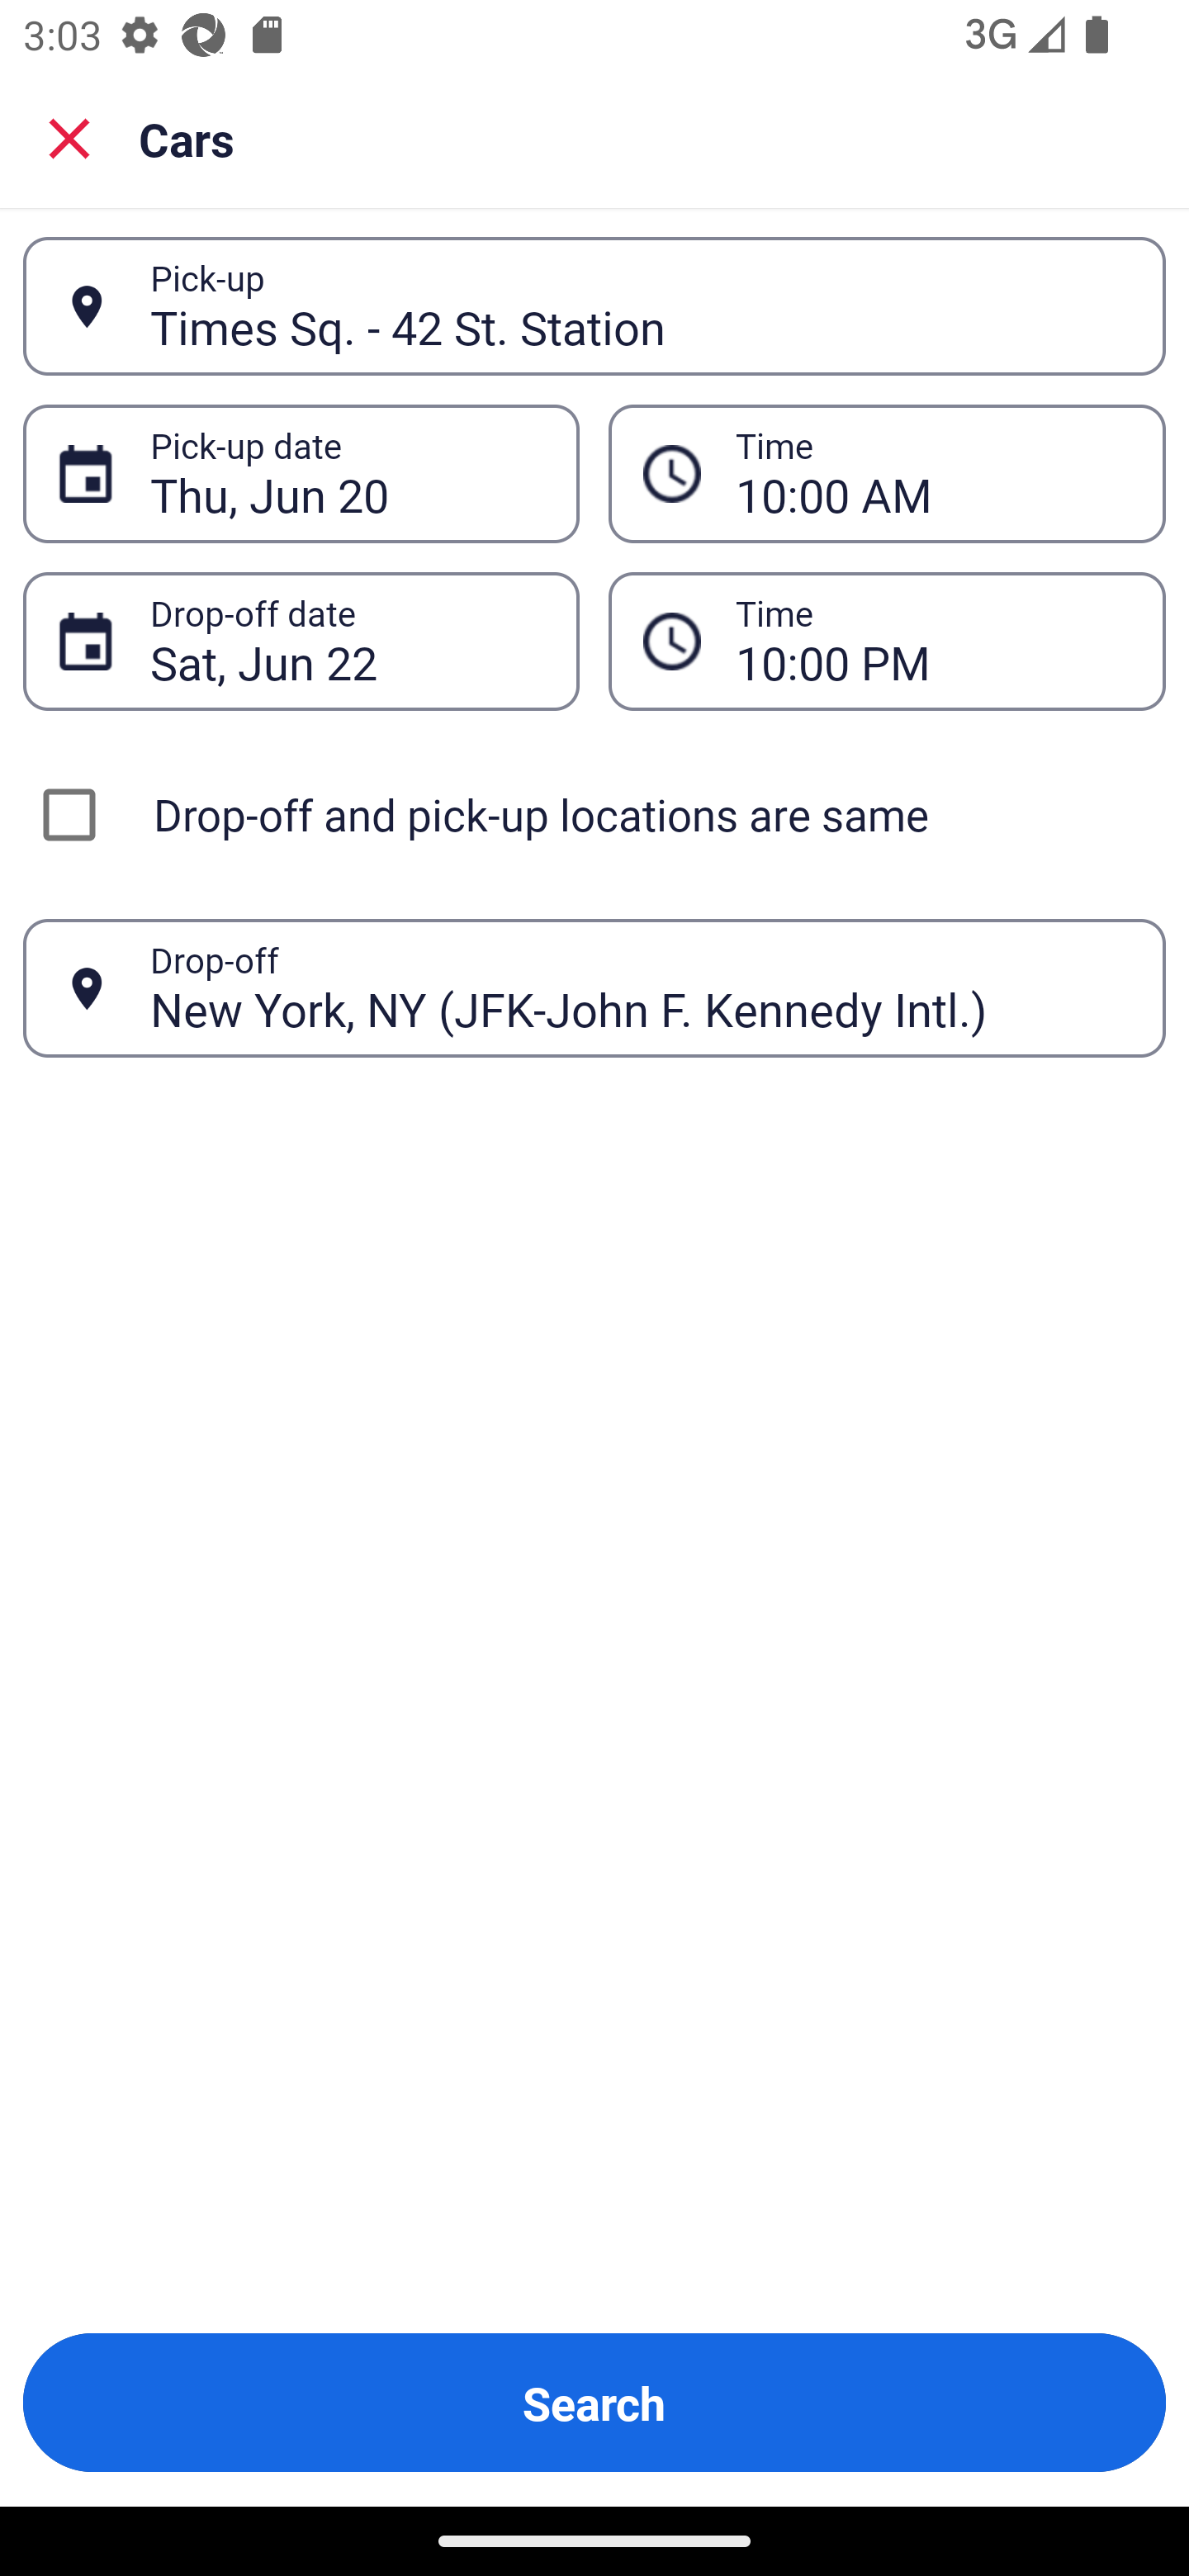 This screenshot has width=1189, height=2576. Describe the element at coordinates (301, 474) in the screenshot. I see `Thu, Jun 20 Pick-up date` at that location.